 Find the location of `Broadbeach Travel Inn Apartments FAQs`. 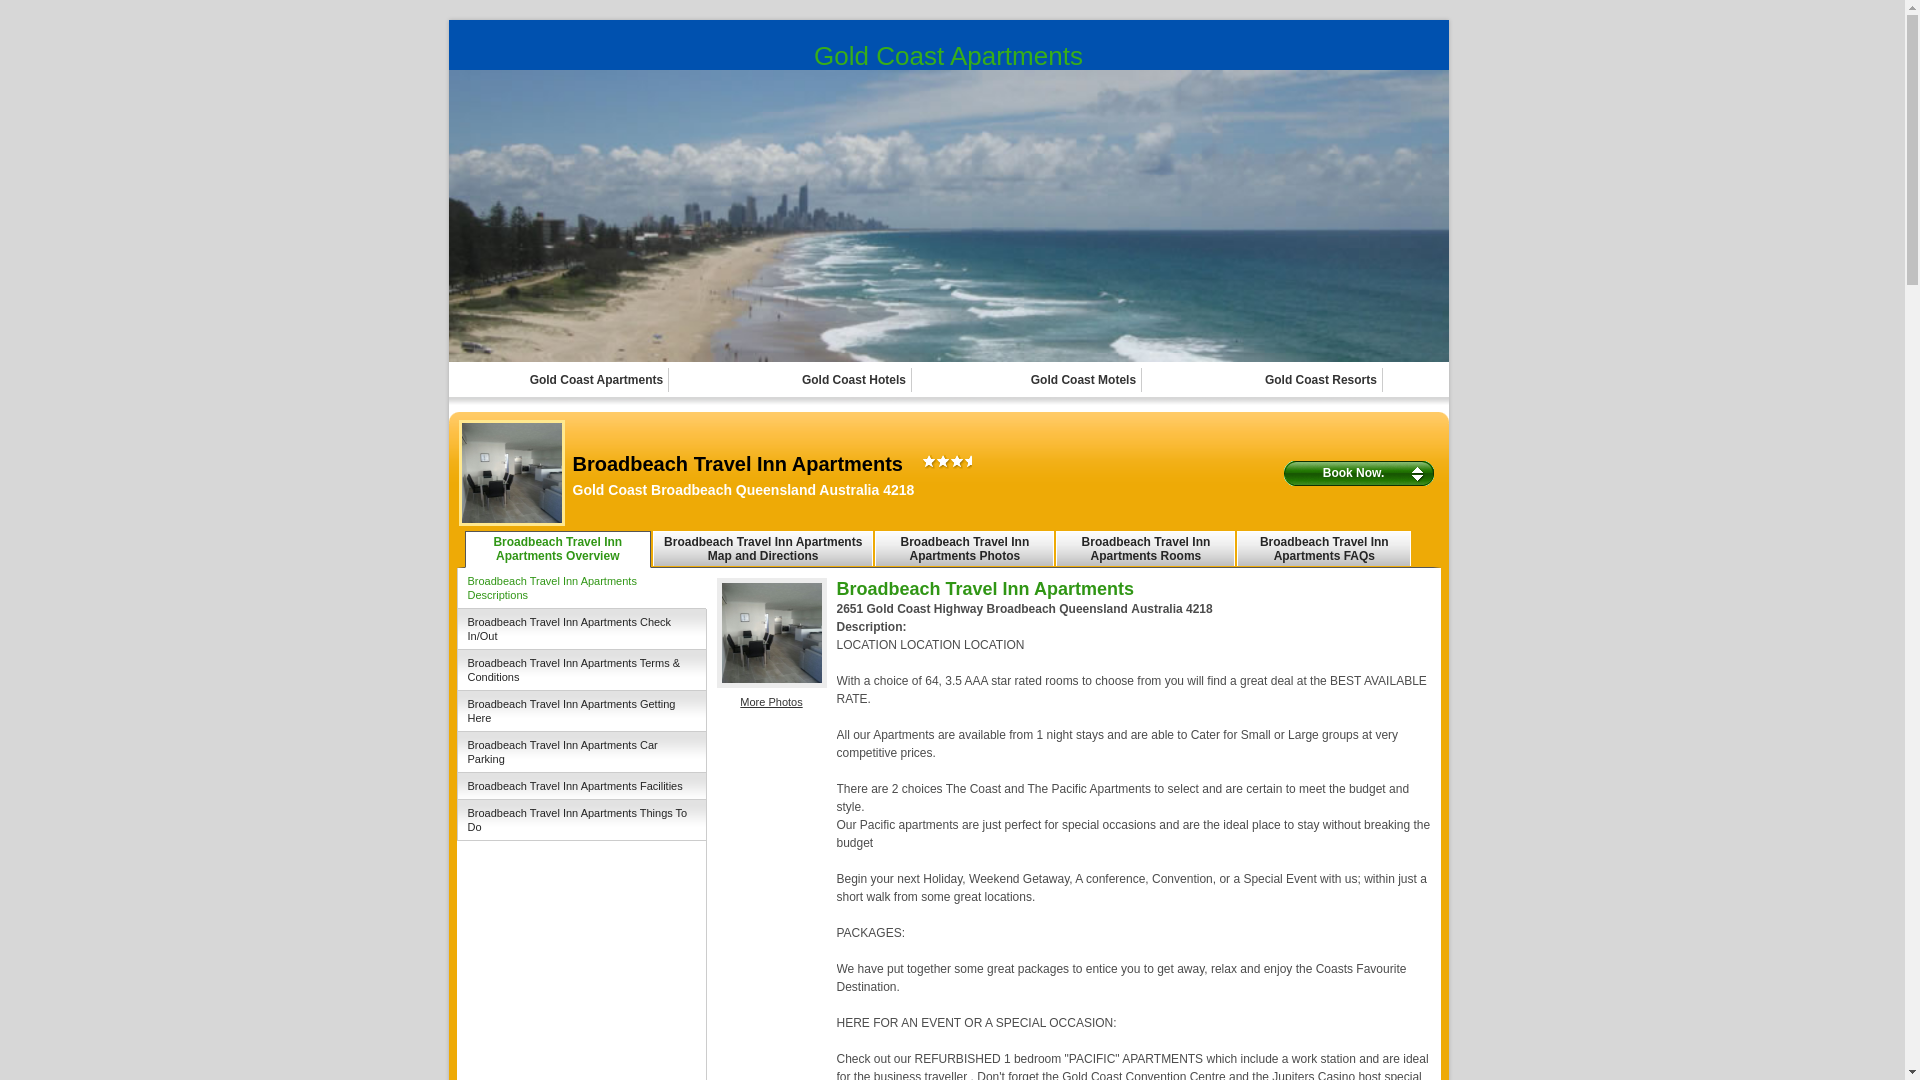

Broadbeach Travel Inn Apartments FAQs is located at coordinates (1324, 548).